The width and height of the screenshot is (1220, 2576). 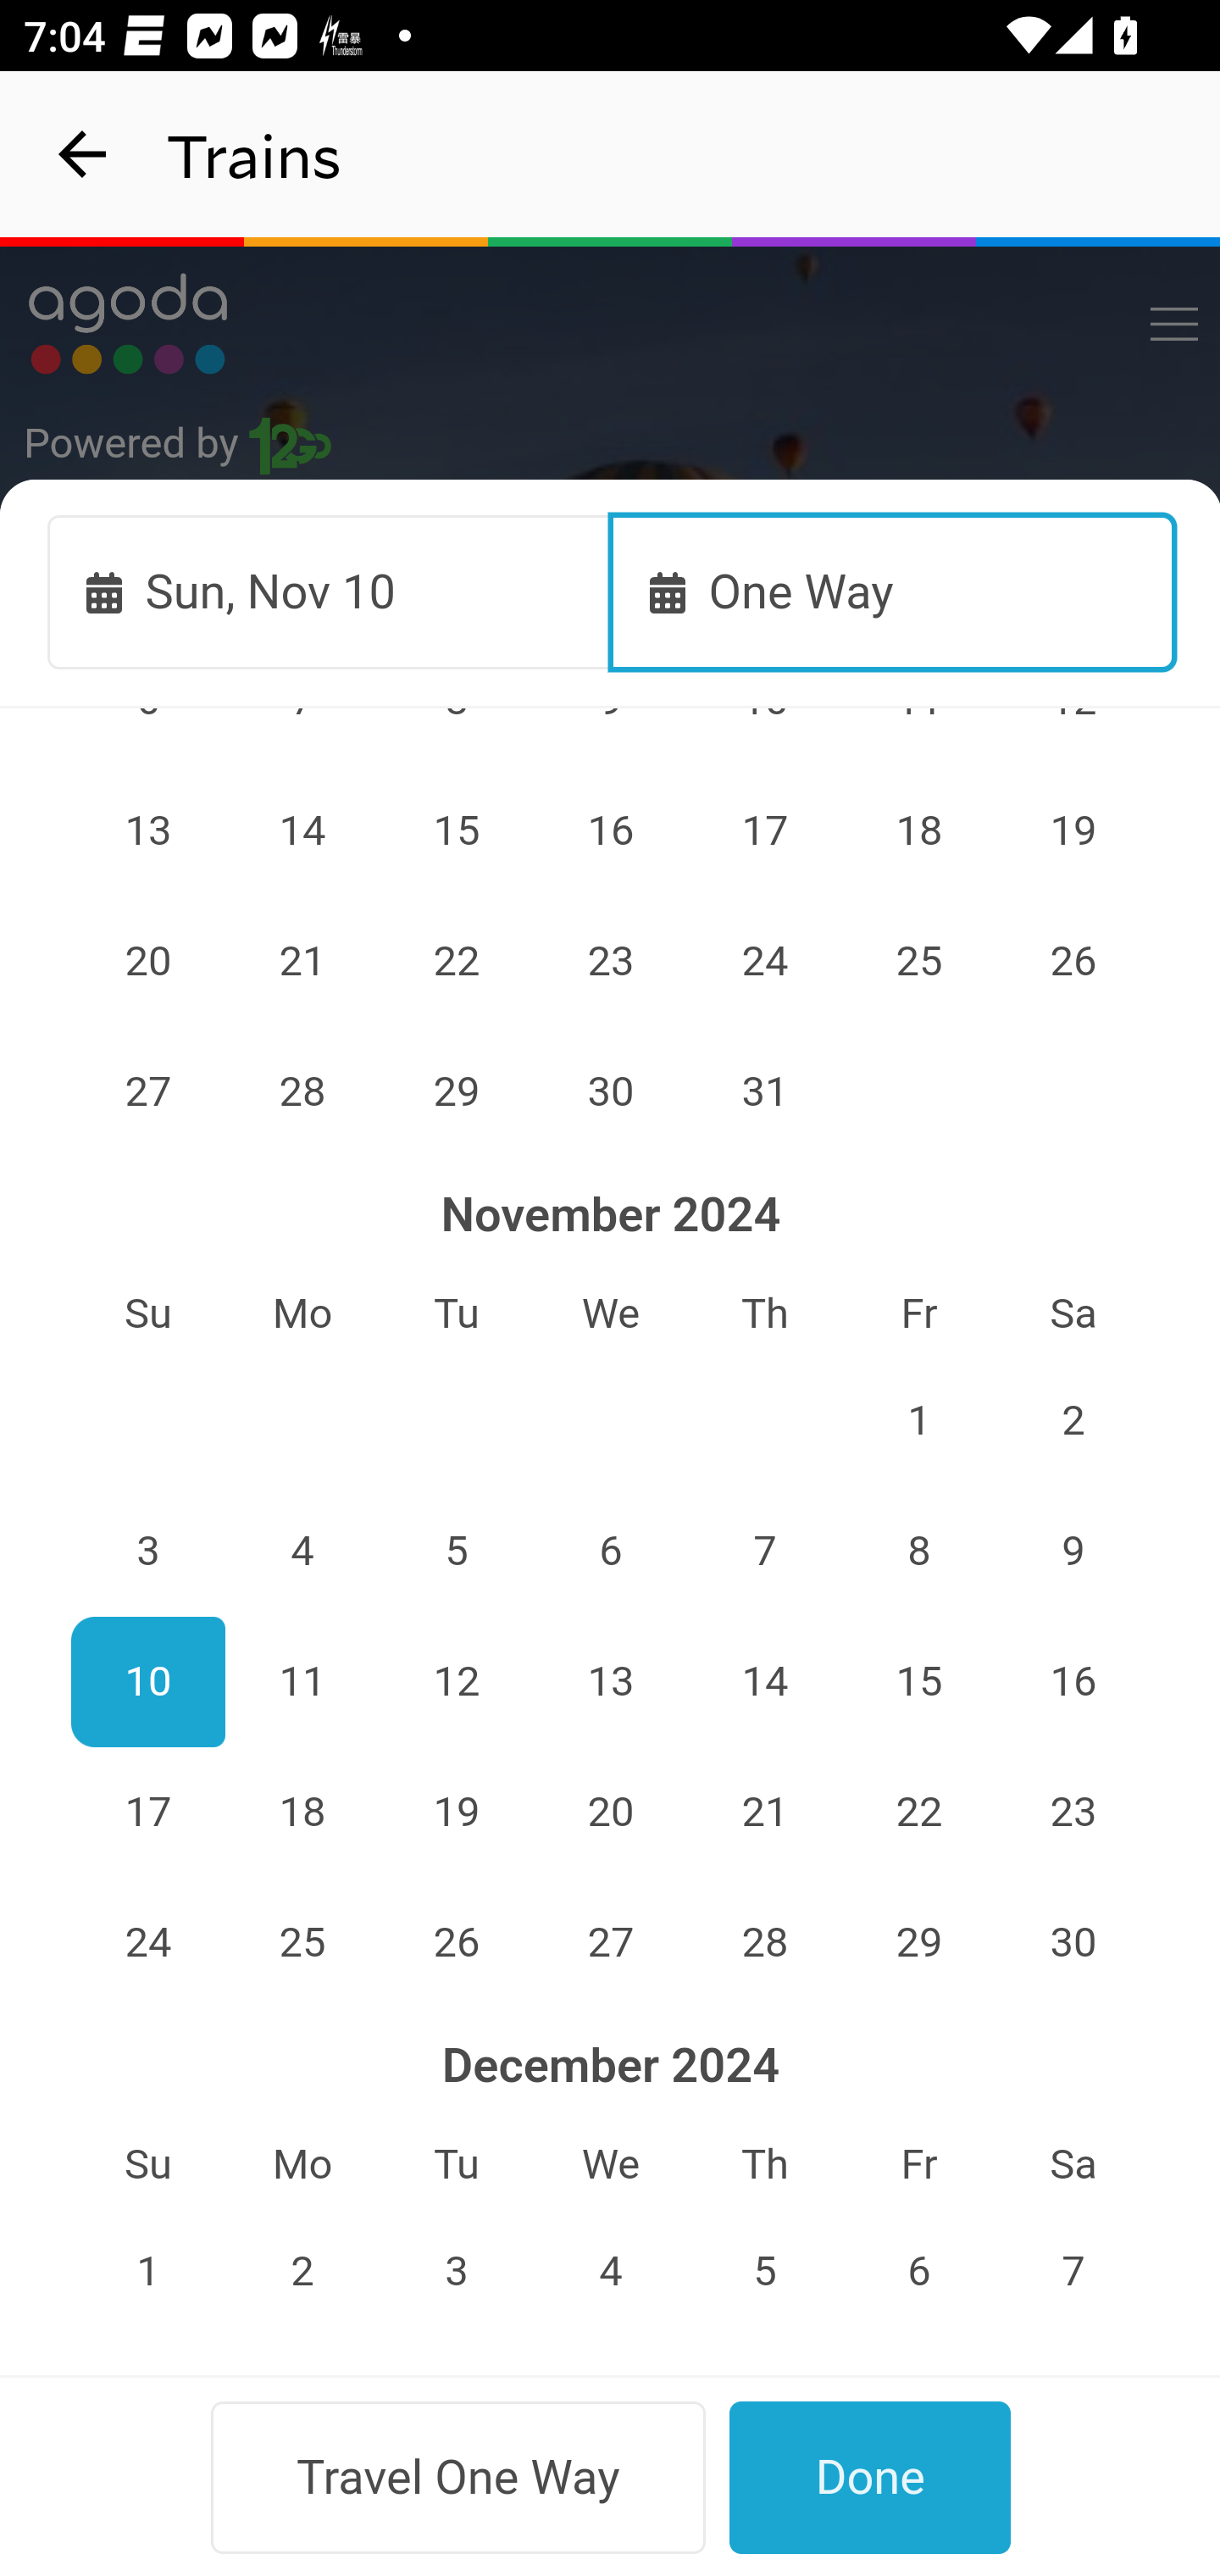 I want to click on 16, so click(x=612, y=830).